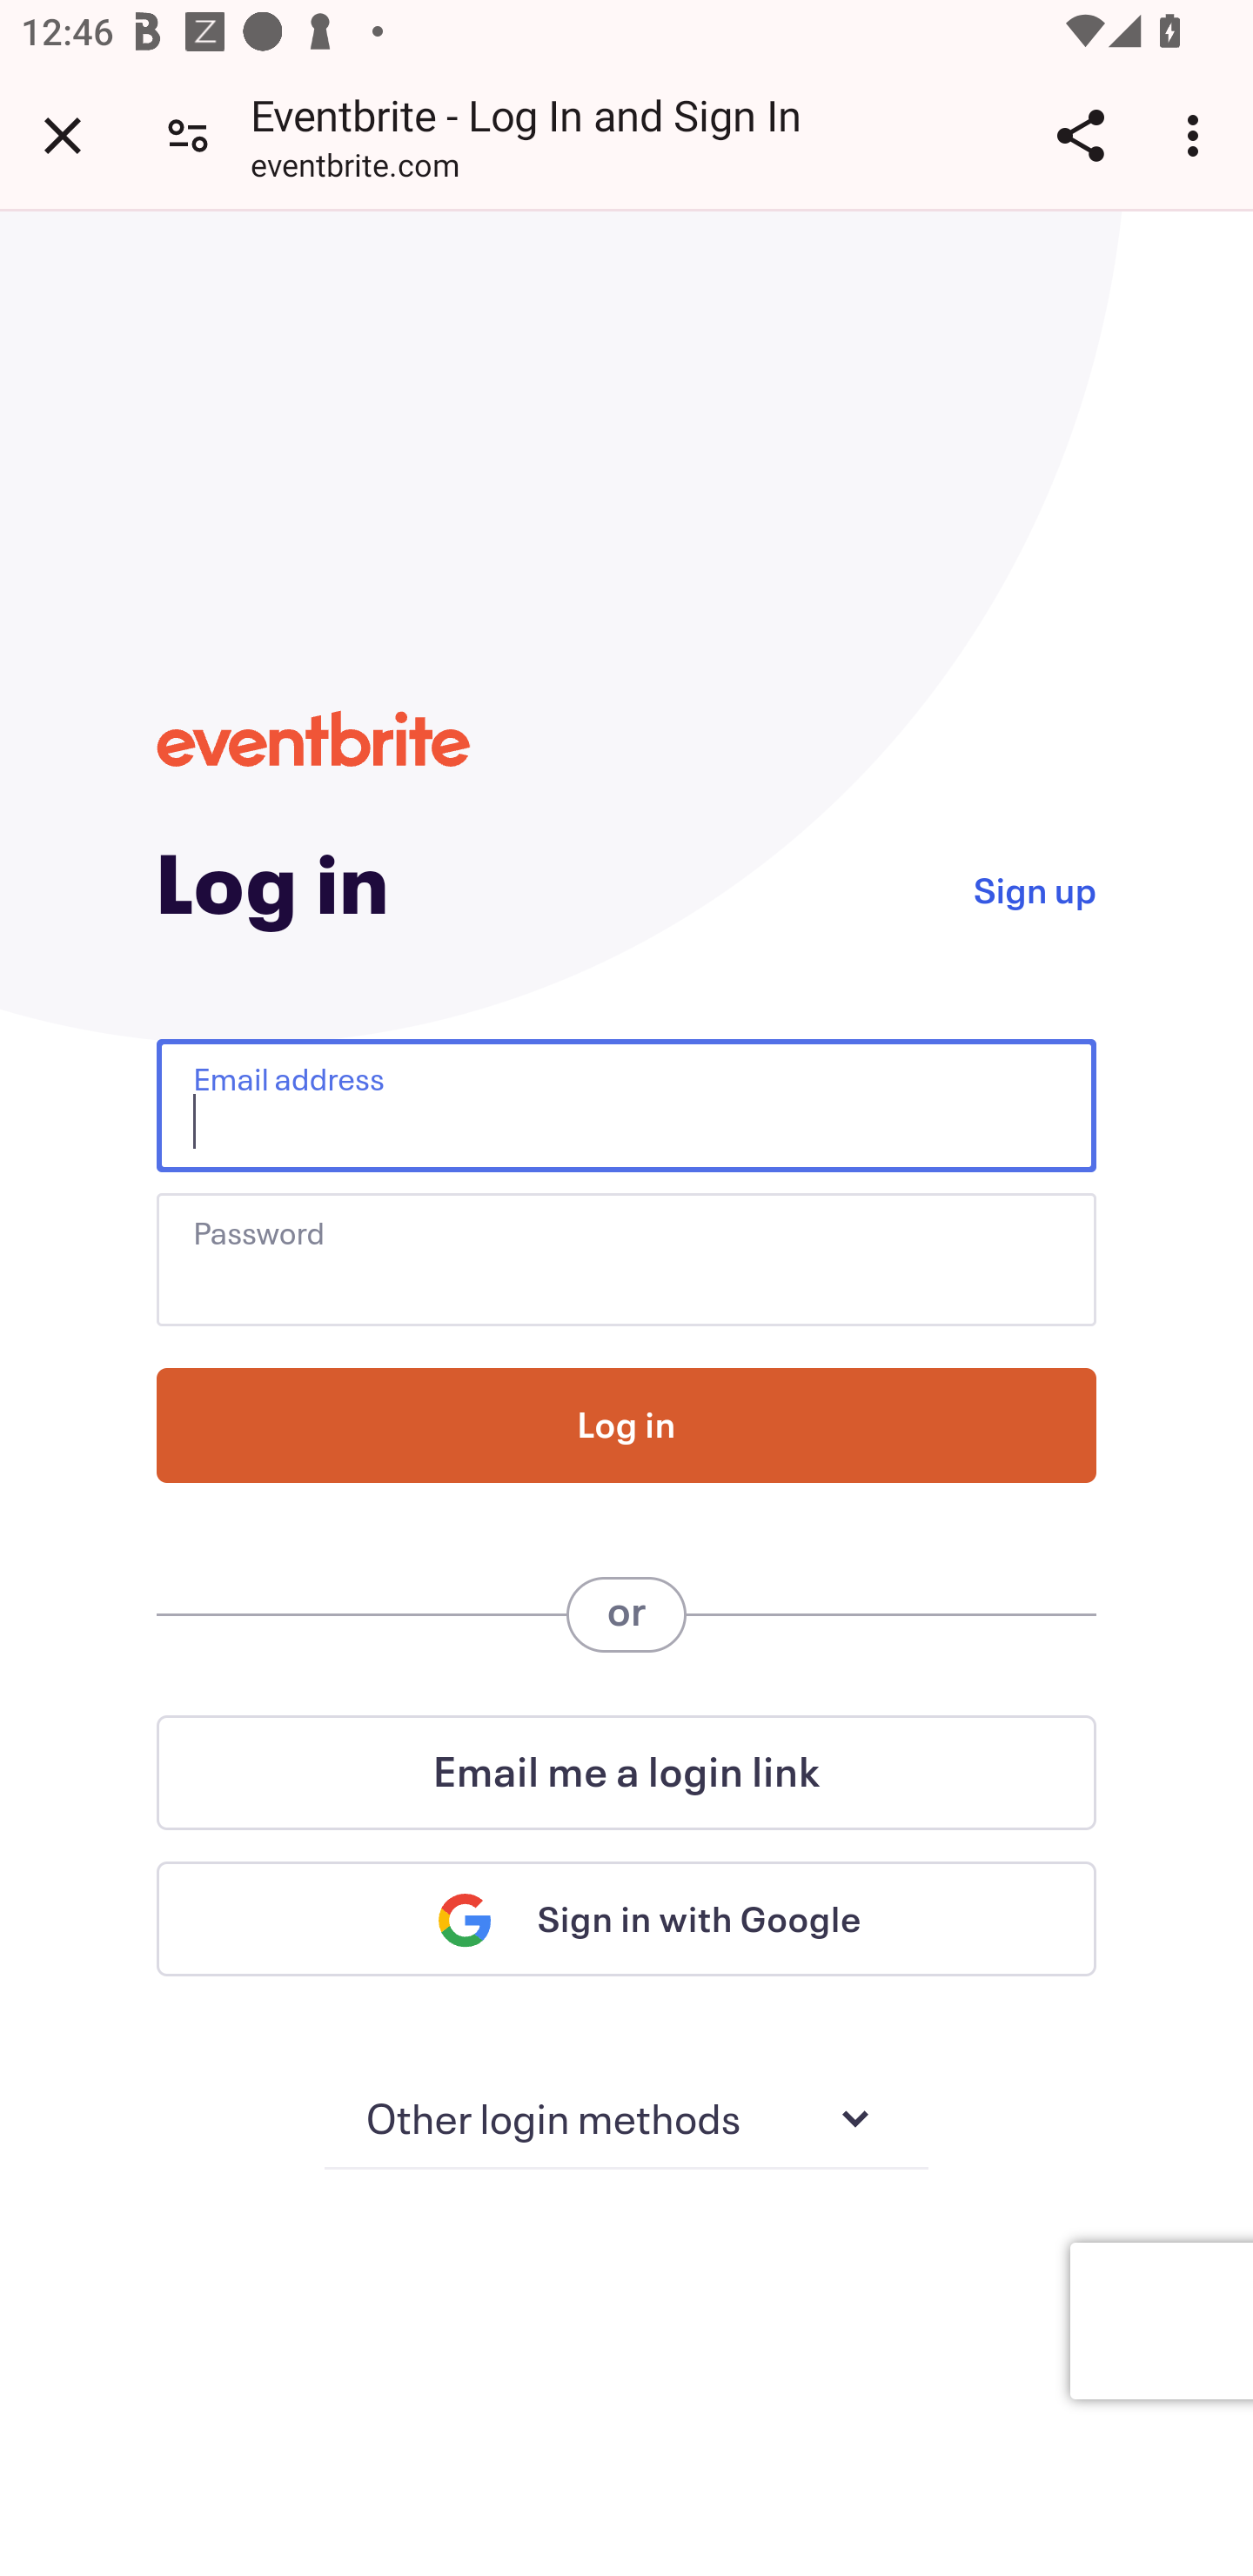  Describe the element at coordinates (1034, 888) in the screenshot. I see `Sign up` at that location.